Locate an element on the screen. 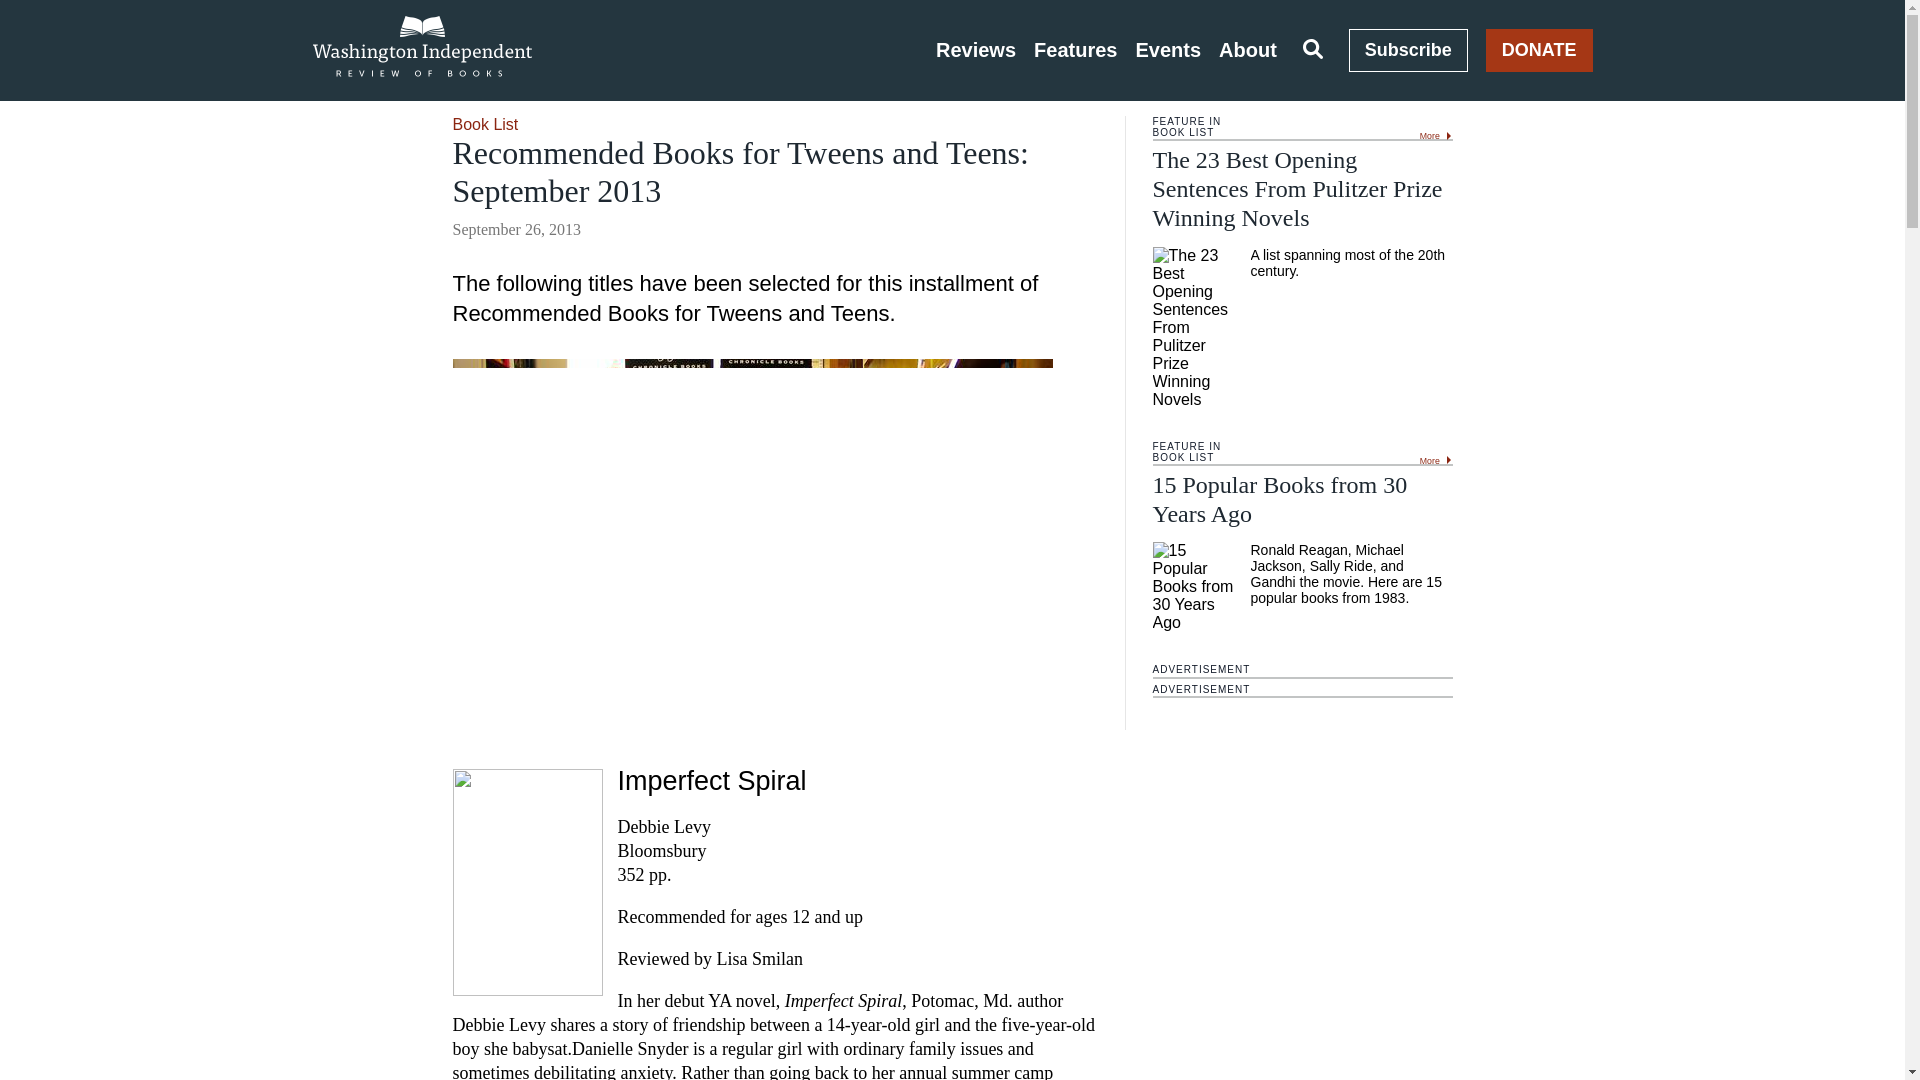  Book List is located at coordinates (484, 124).